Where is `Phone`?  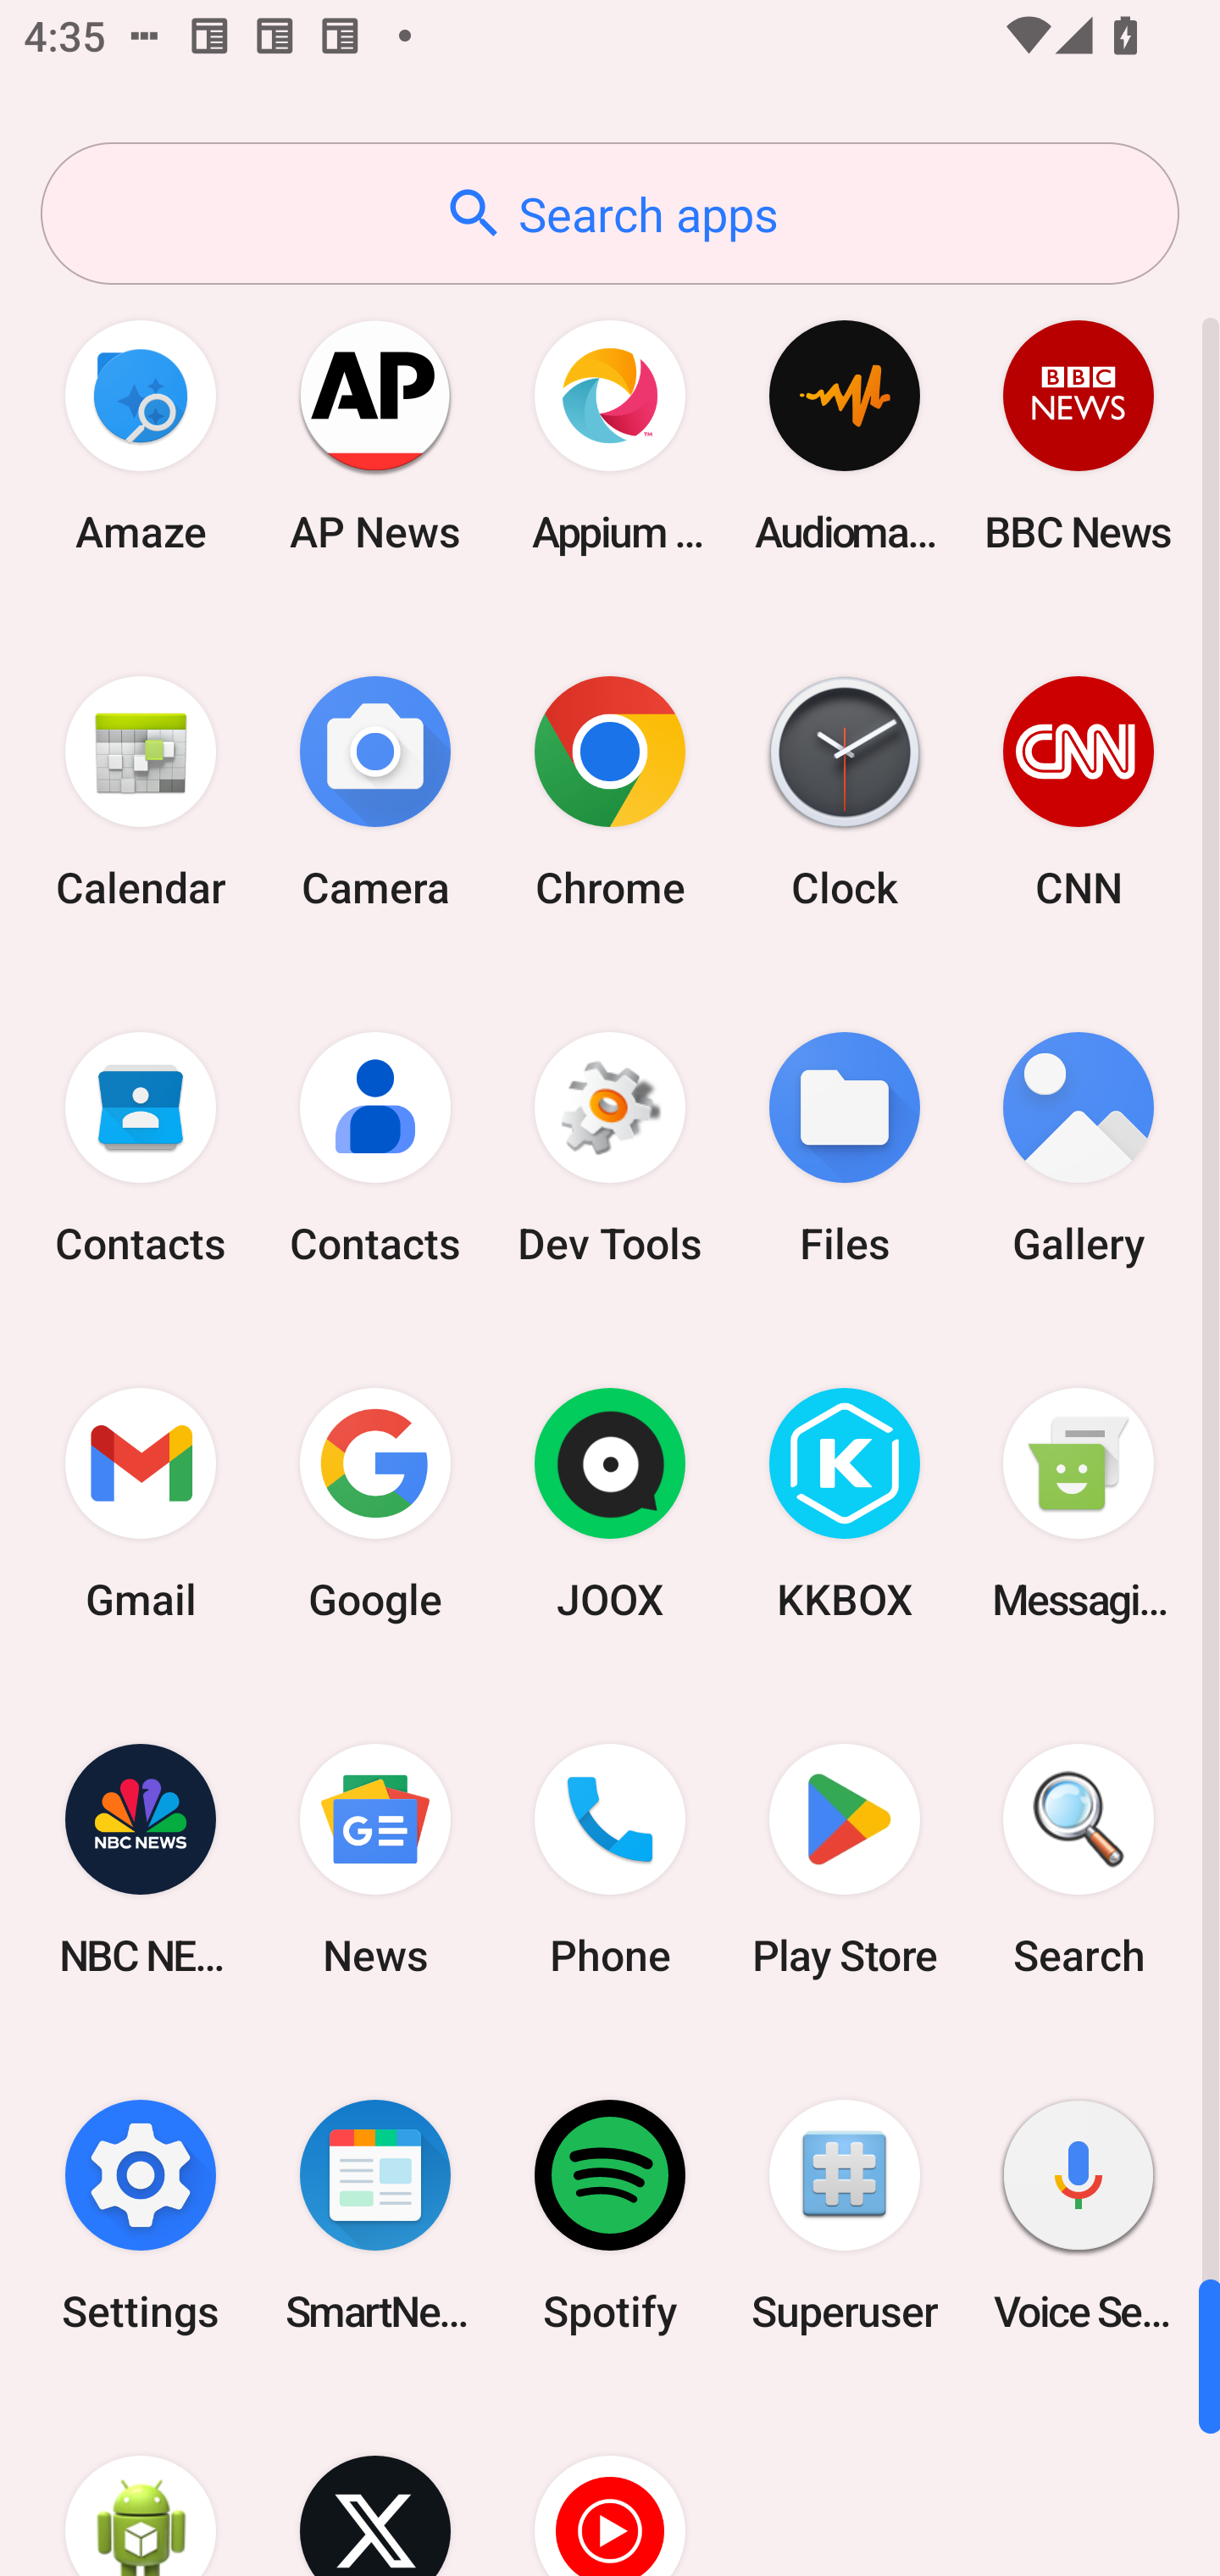
Phone is located at coordinates (610, 1859).